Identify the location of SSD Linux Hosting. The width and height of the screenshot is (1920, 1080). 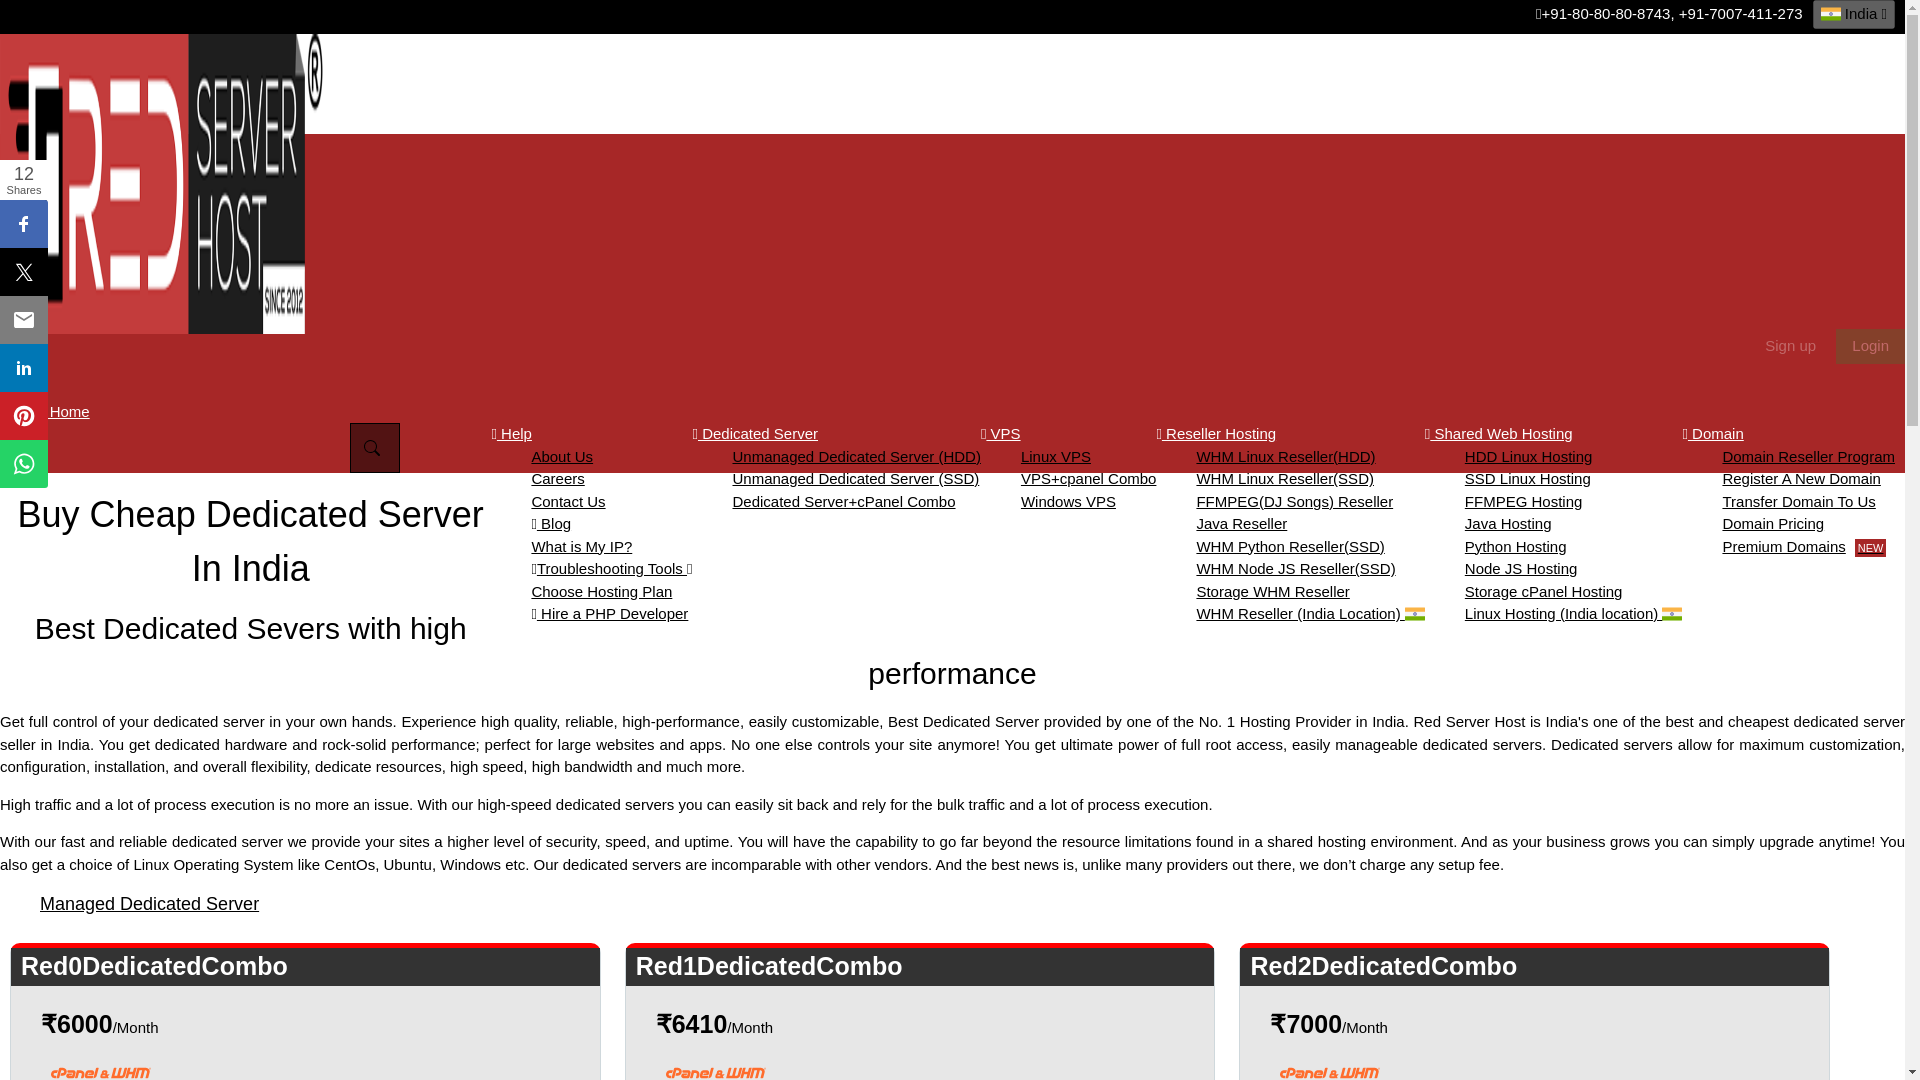
(1528, 478).